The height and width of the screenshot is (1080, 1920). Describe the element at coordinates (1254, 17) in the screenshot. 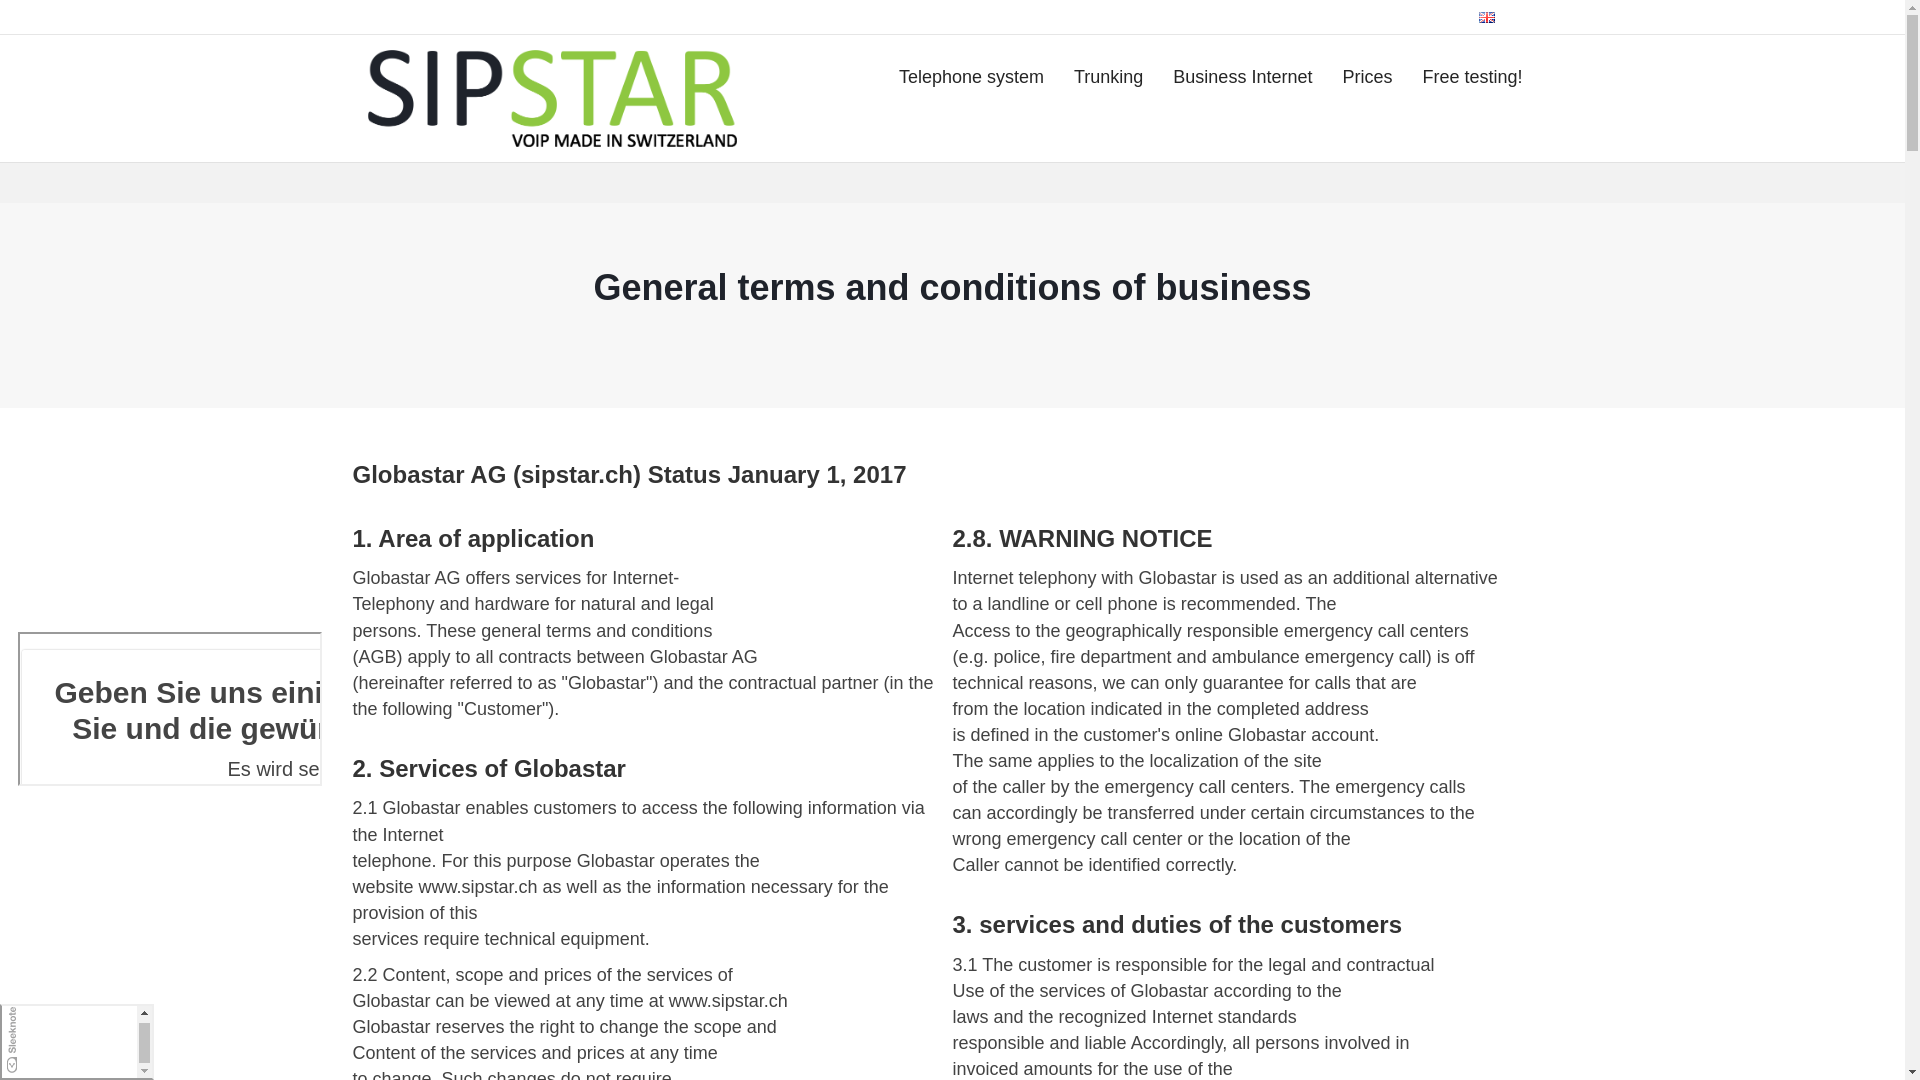

I see `Support` at that location.